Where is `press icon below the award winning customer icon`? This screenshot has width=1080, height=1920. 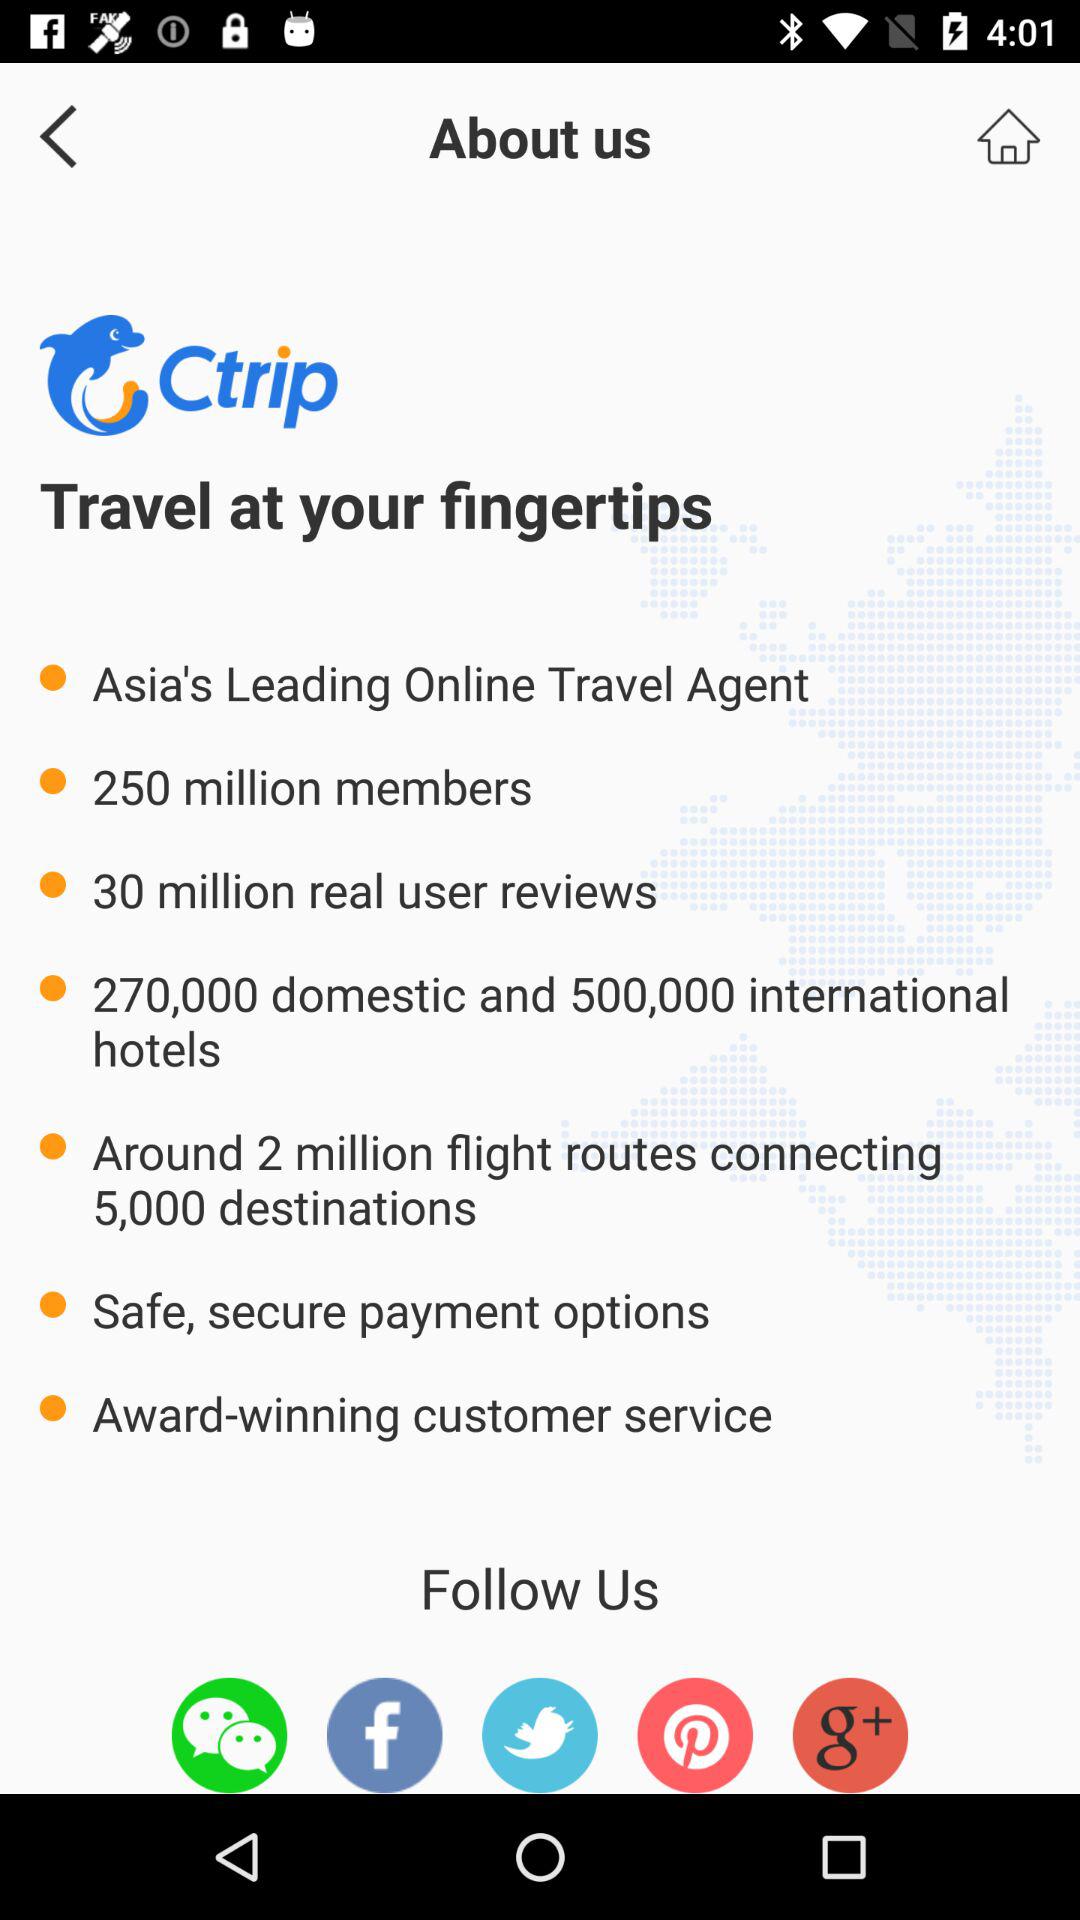
press icon below the award winning customer icon is located at coordinates (229, 1735).